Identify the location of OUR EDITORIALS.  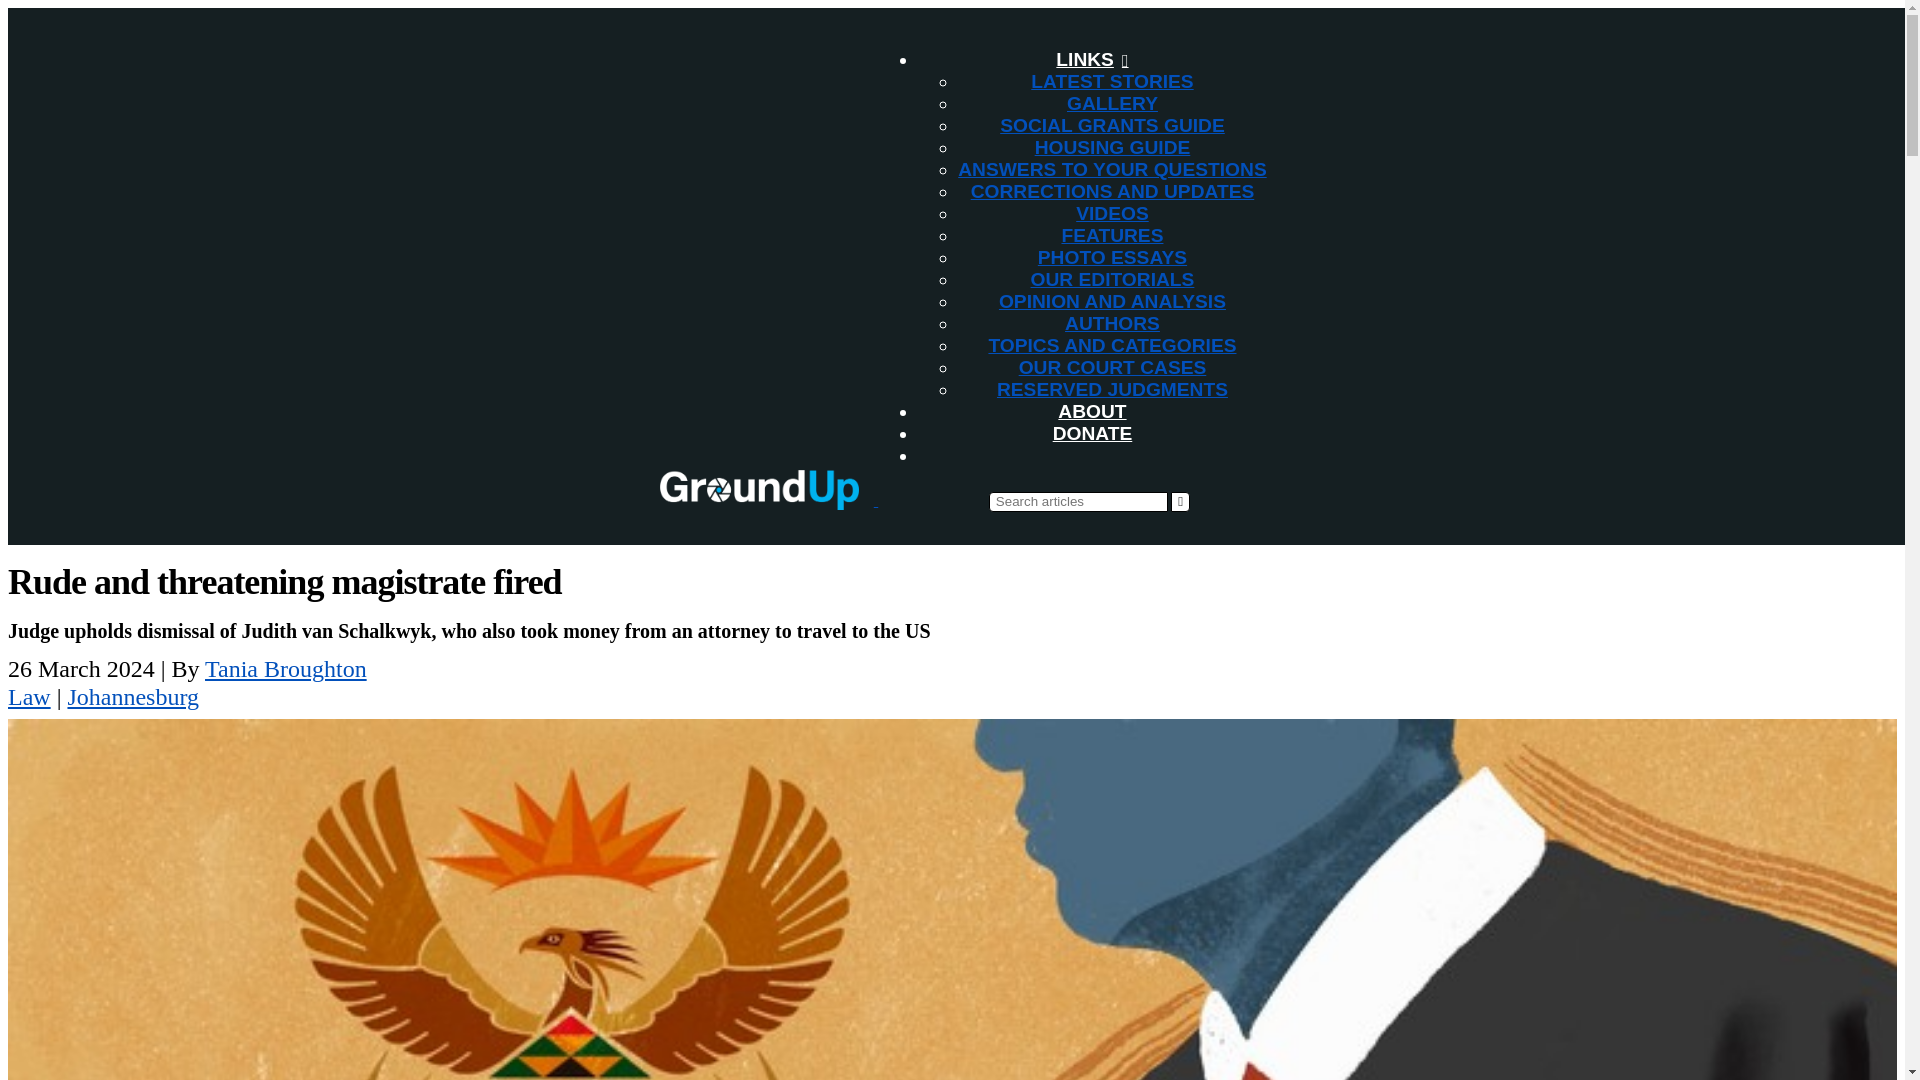
(1112, 279).